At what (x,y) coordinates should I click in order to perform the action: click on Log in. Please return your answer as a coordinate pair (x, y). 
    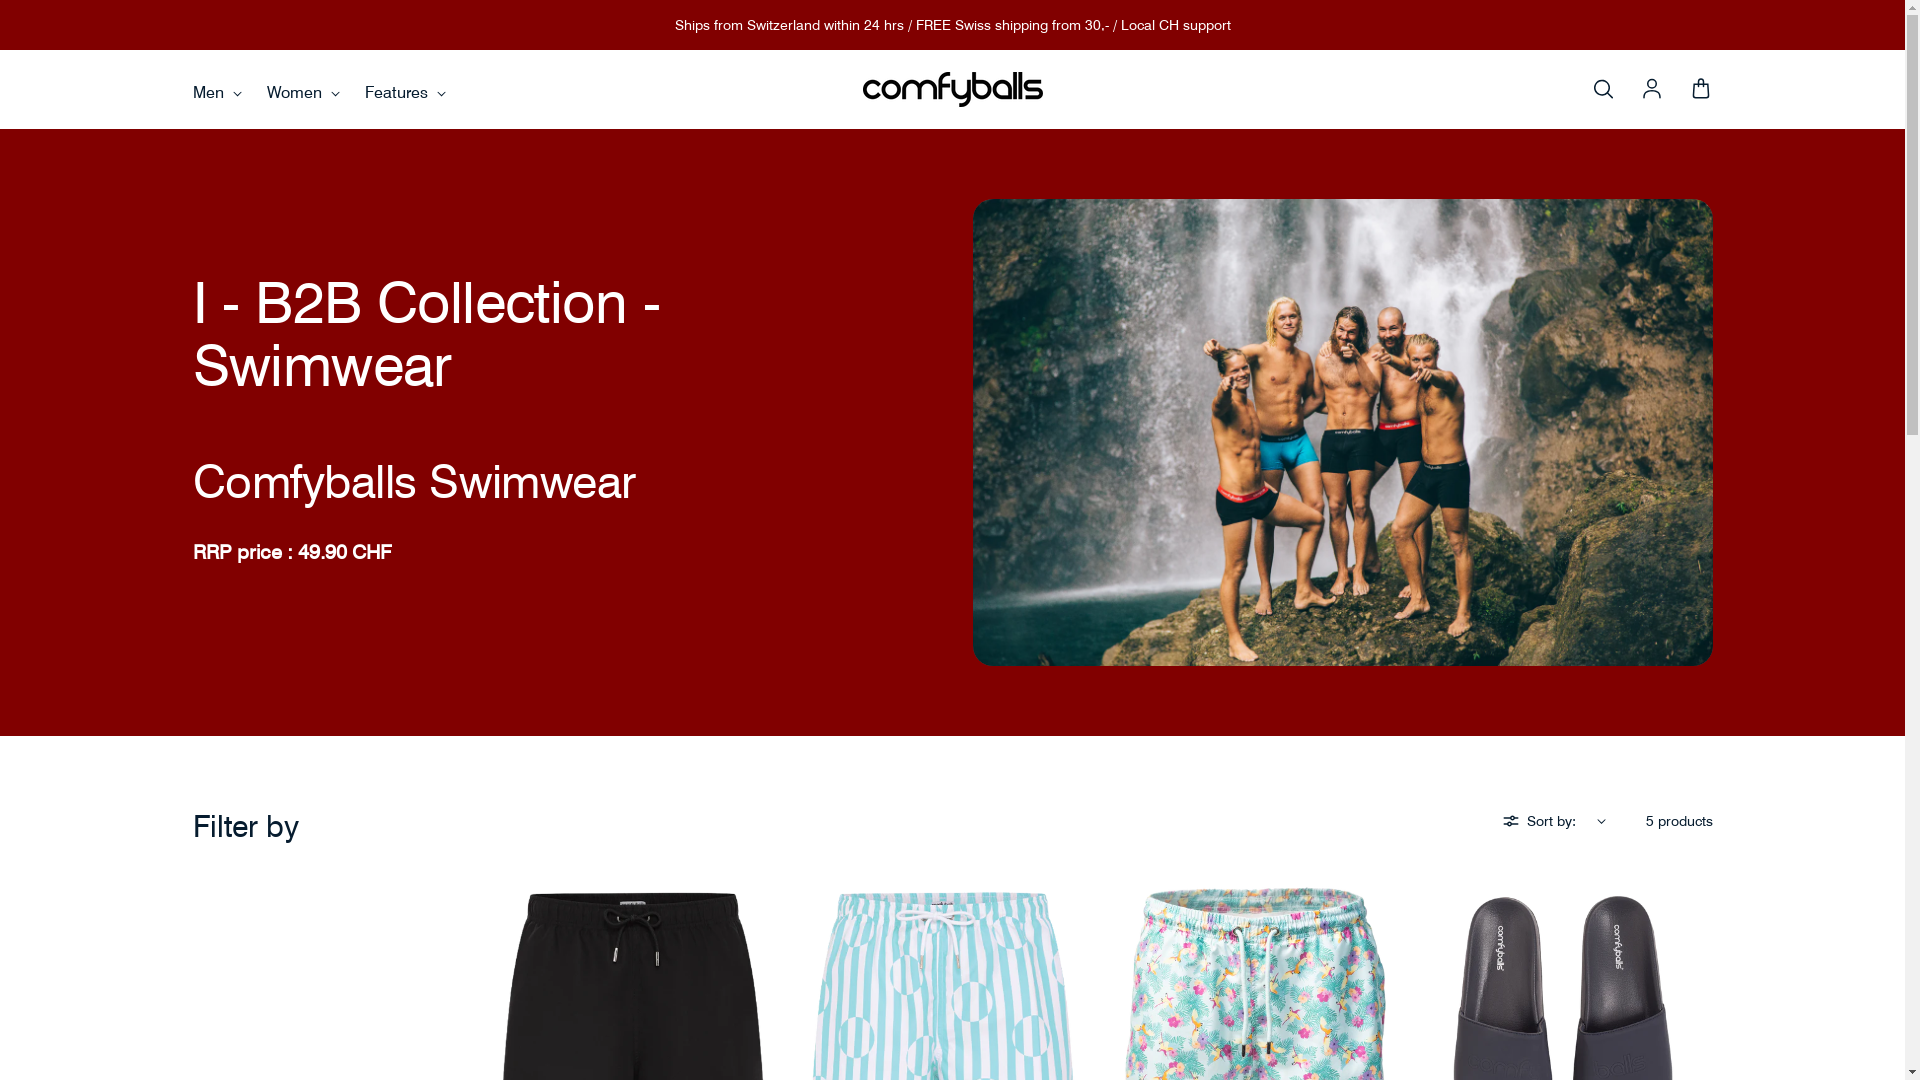
    Looking at the image, I should click on (1652, 90).